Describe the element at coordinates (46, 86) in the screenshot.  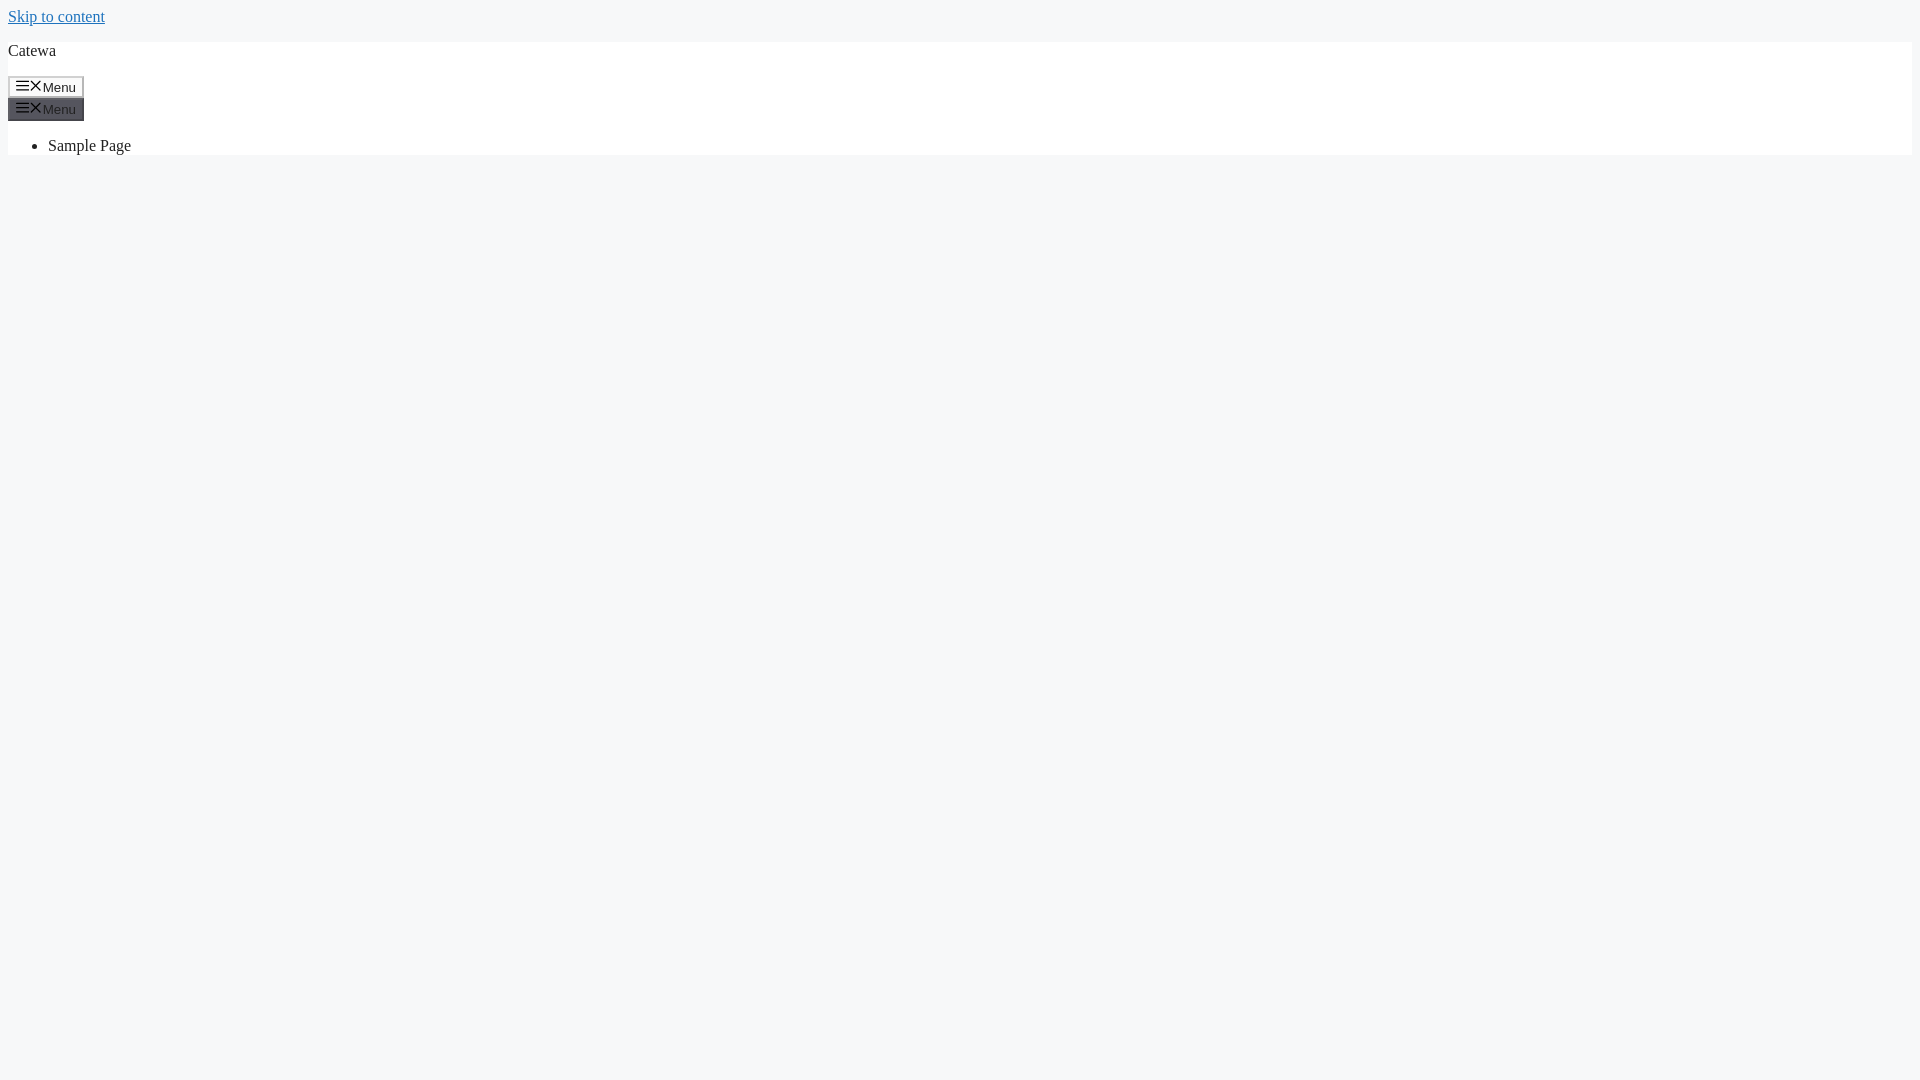
I see `Menu` at that location.